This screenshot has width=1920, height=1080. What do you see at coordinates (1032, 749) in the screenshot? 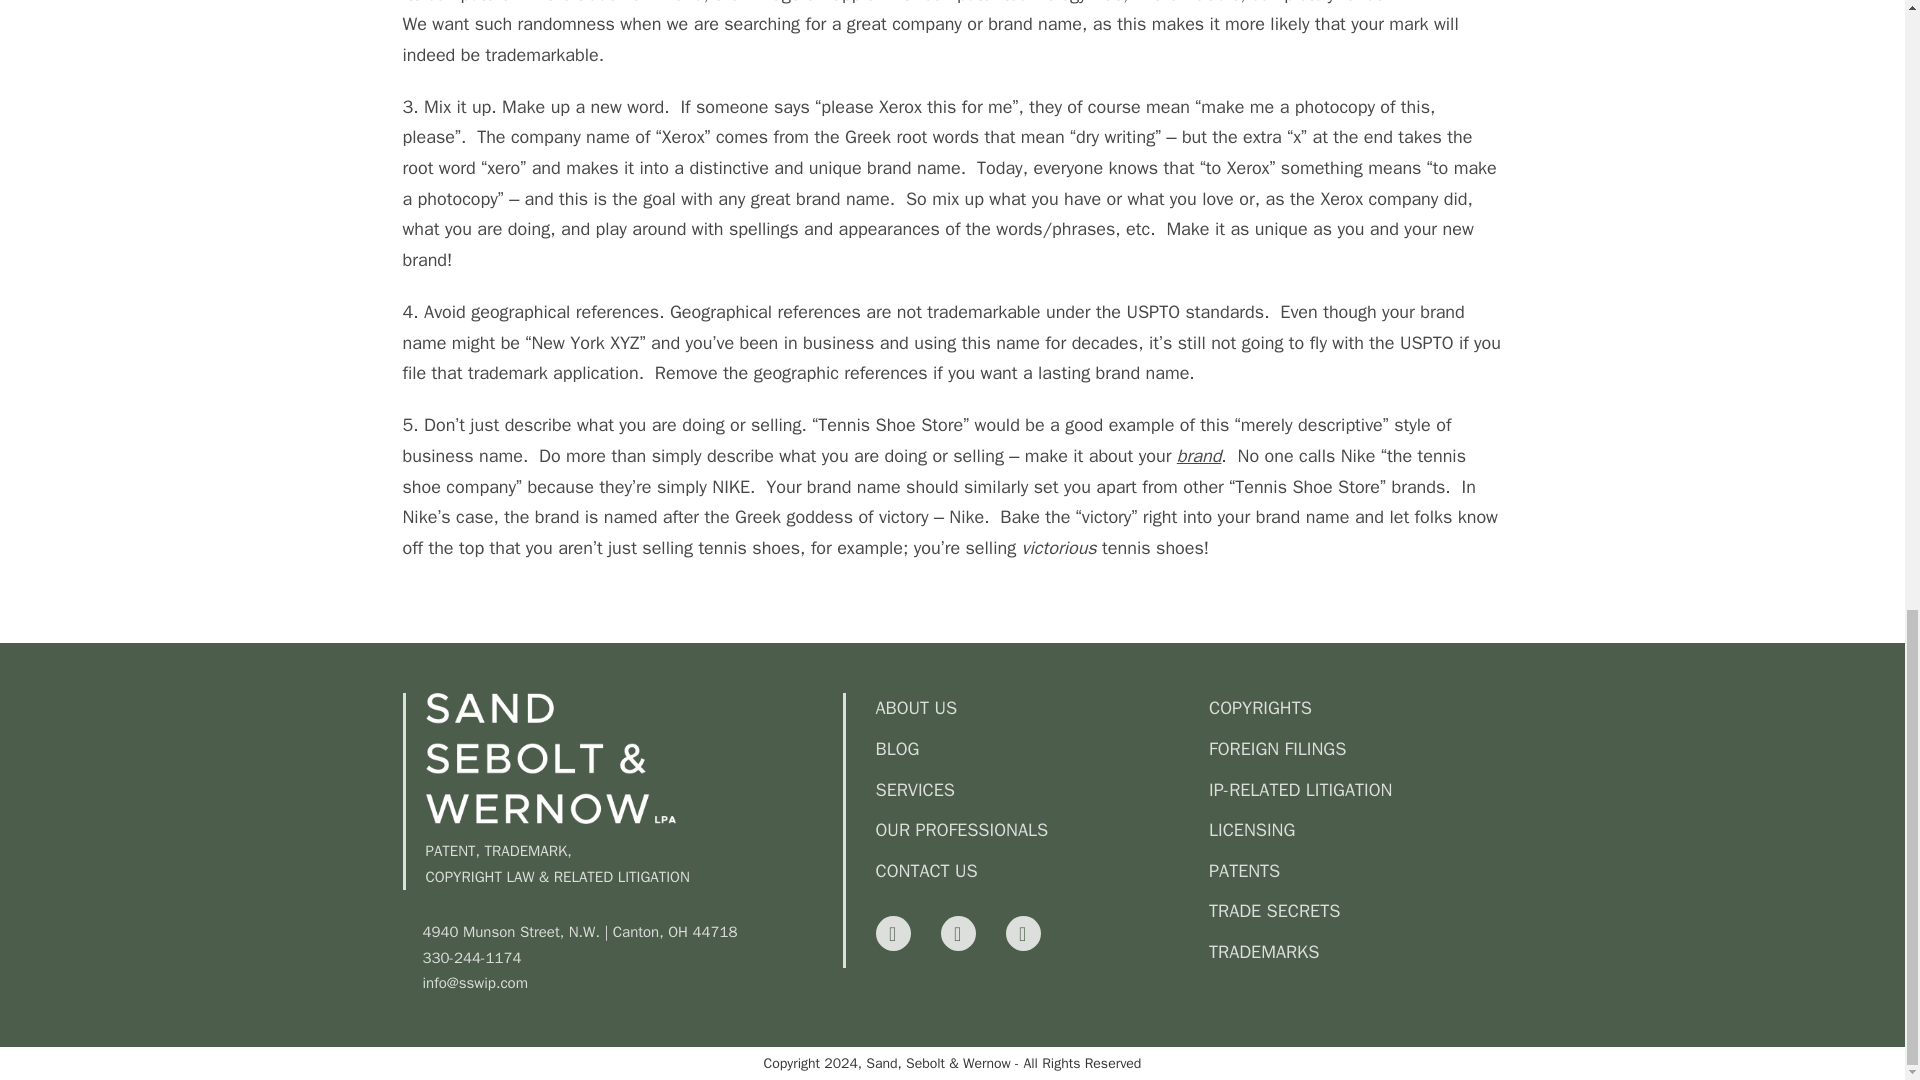
I see `BLOG` at bounding box center [1032, 749].